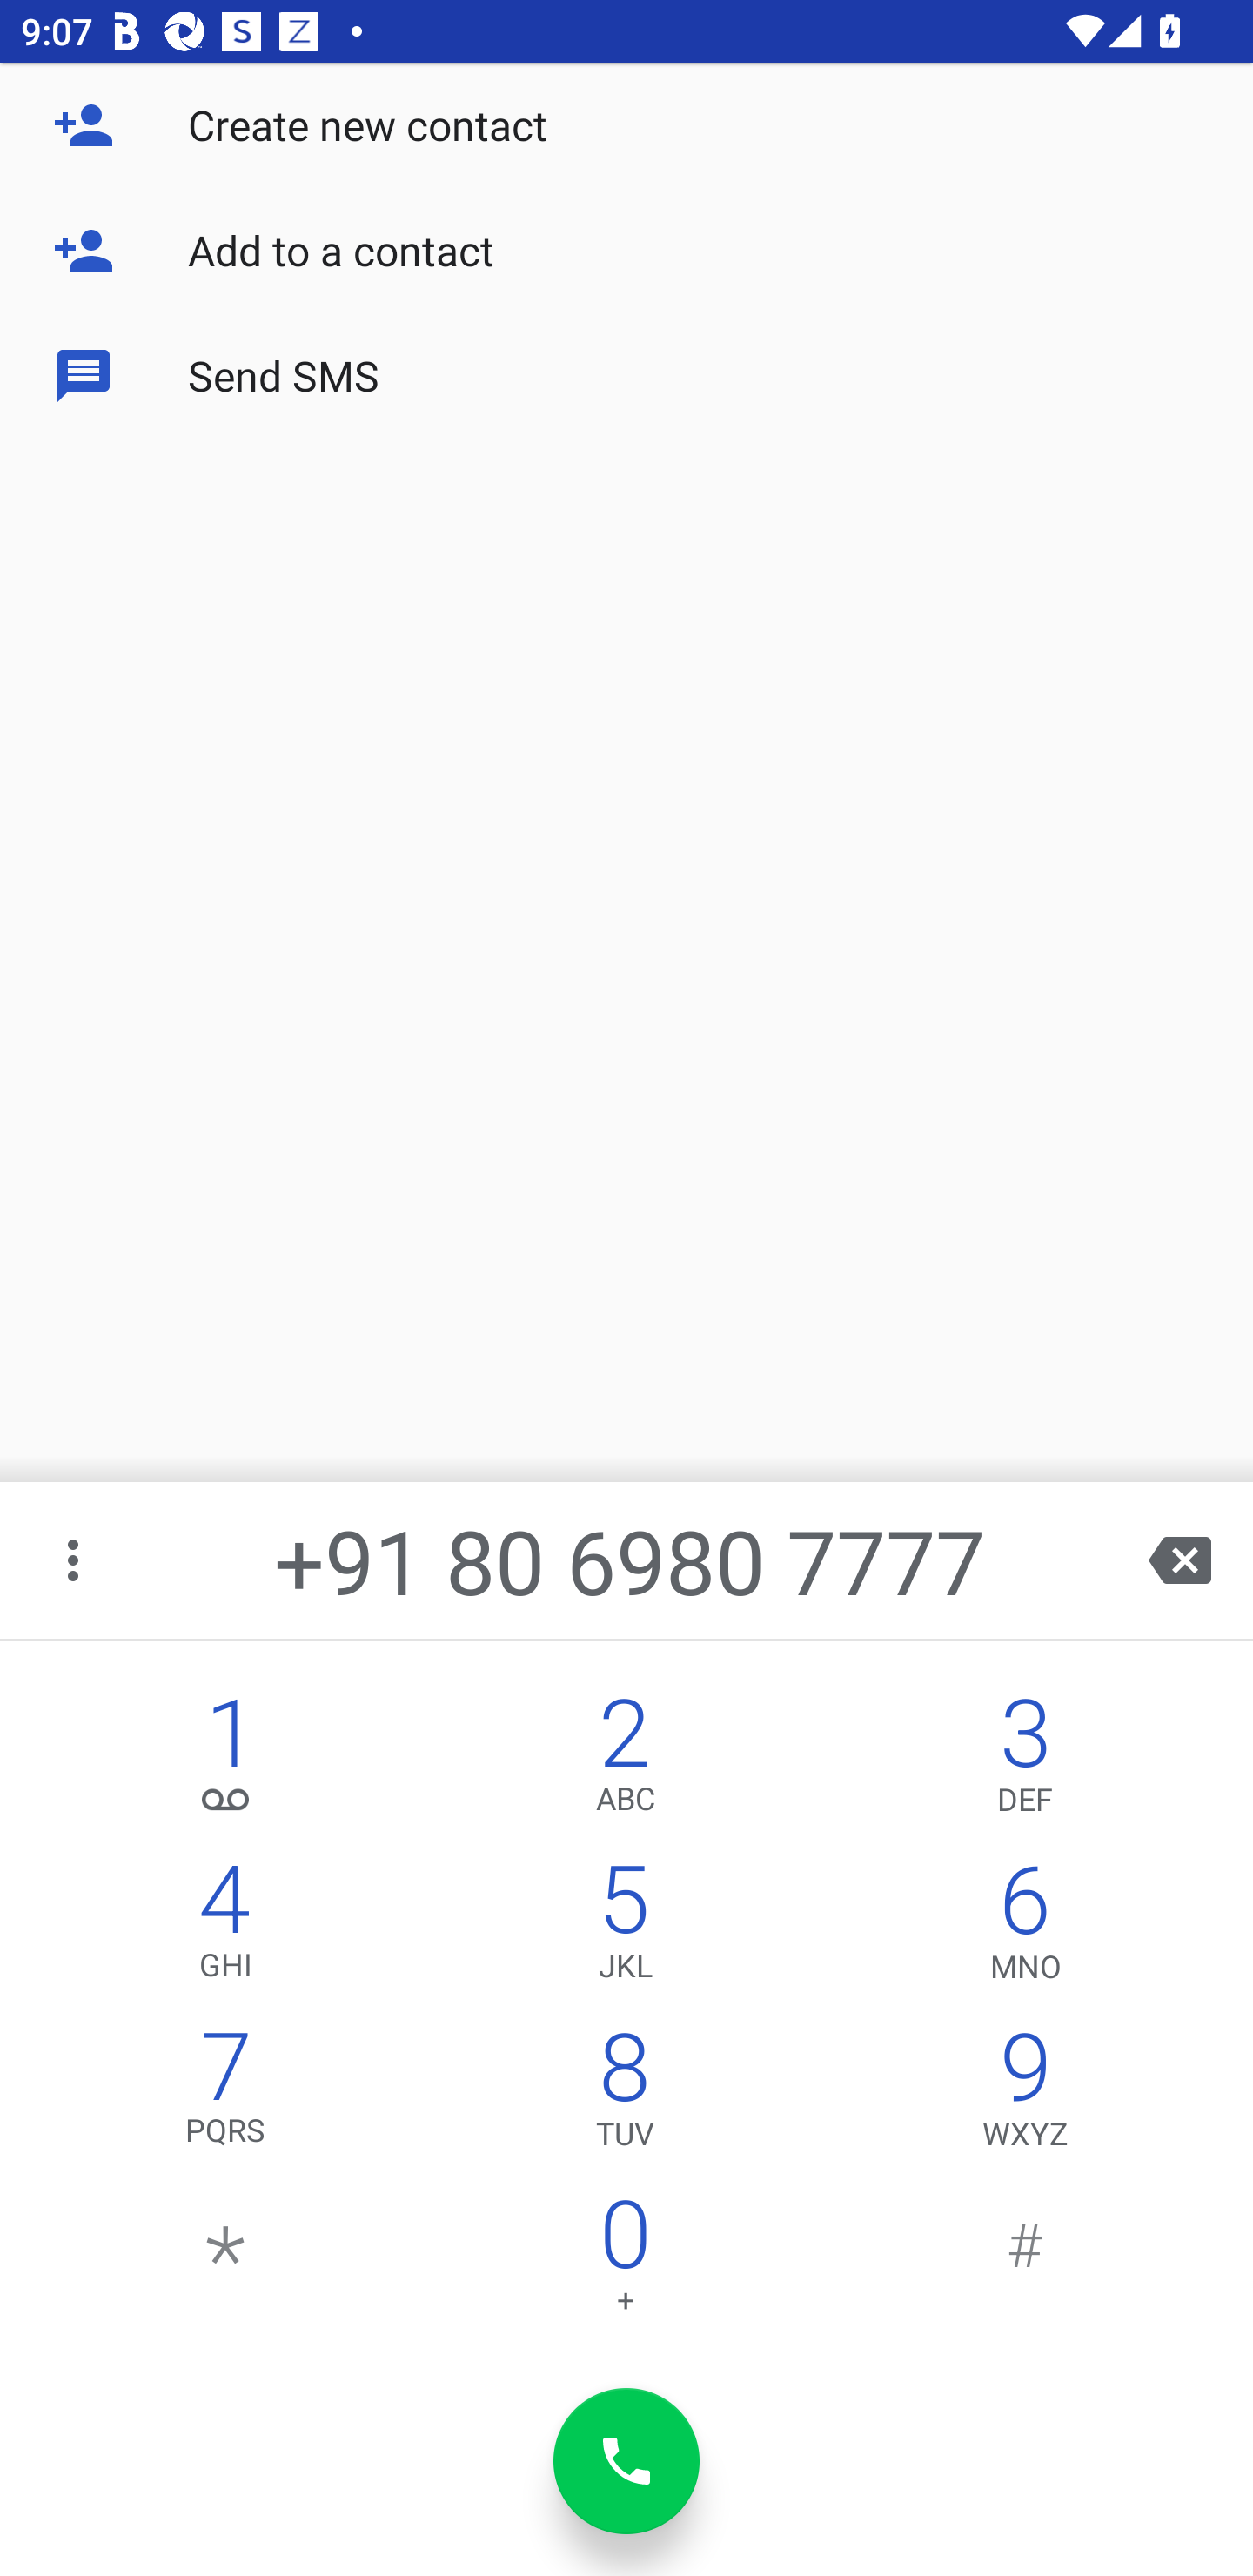  What do you see at coordinates (625, 2263) in the screenshot?
I see `0 0 +` at bounding box center [625, 2263].